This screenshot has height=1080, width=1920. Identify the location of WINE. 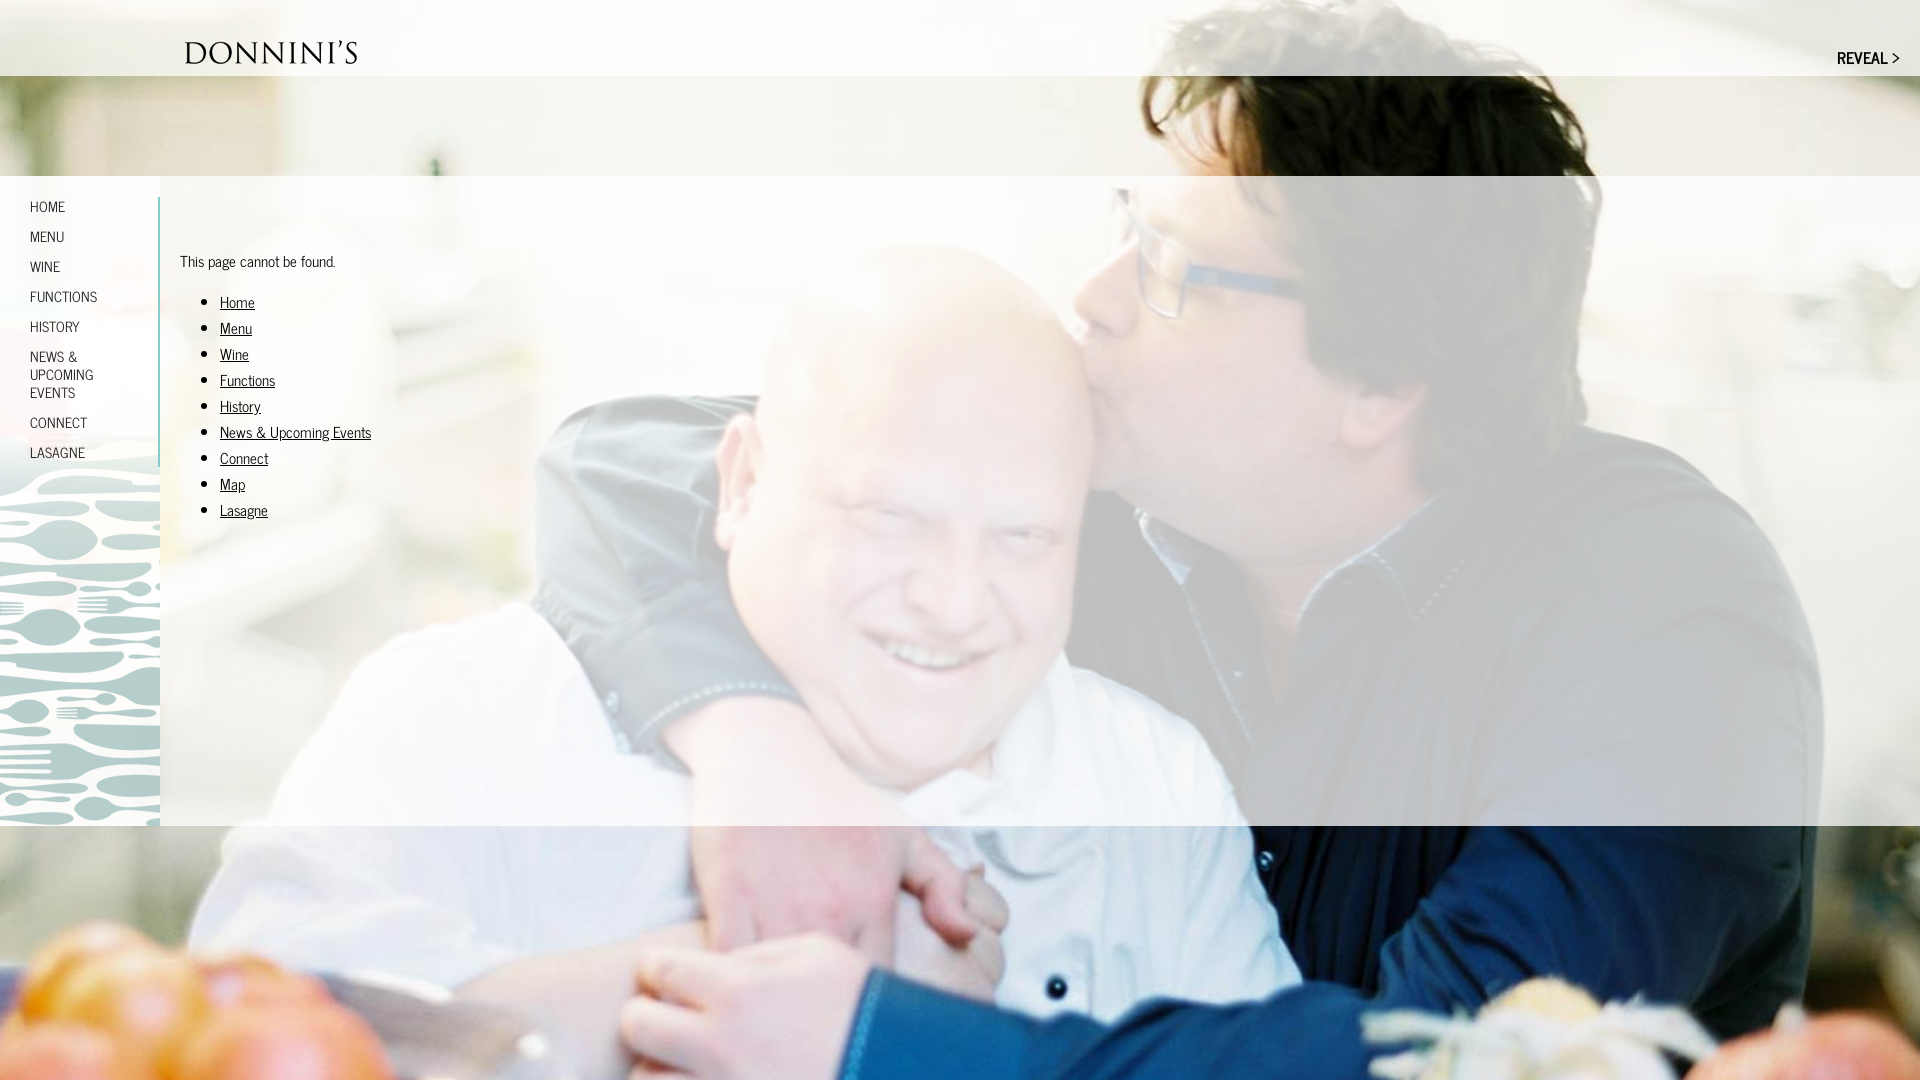
(80, 266).